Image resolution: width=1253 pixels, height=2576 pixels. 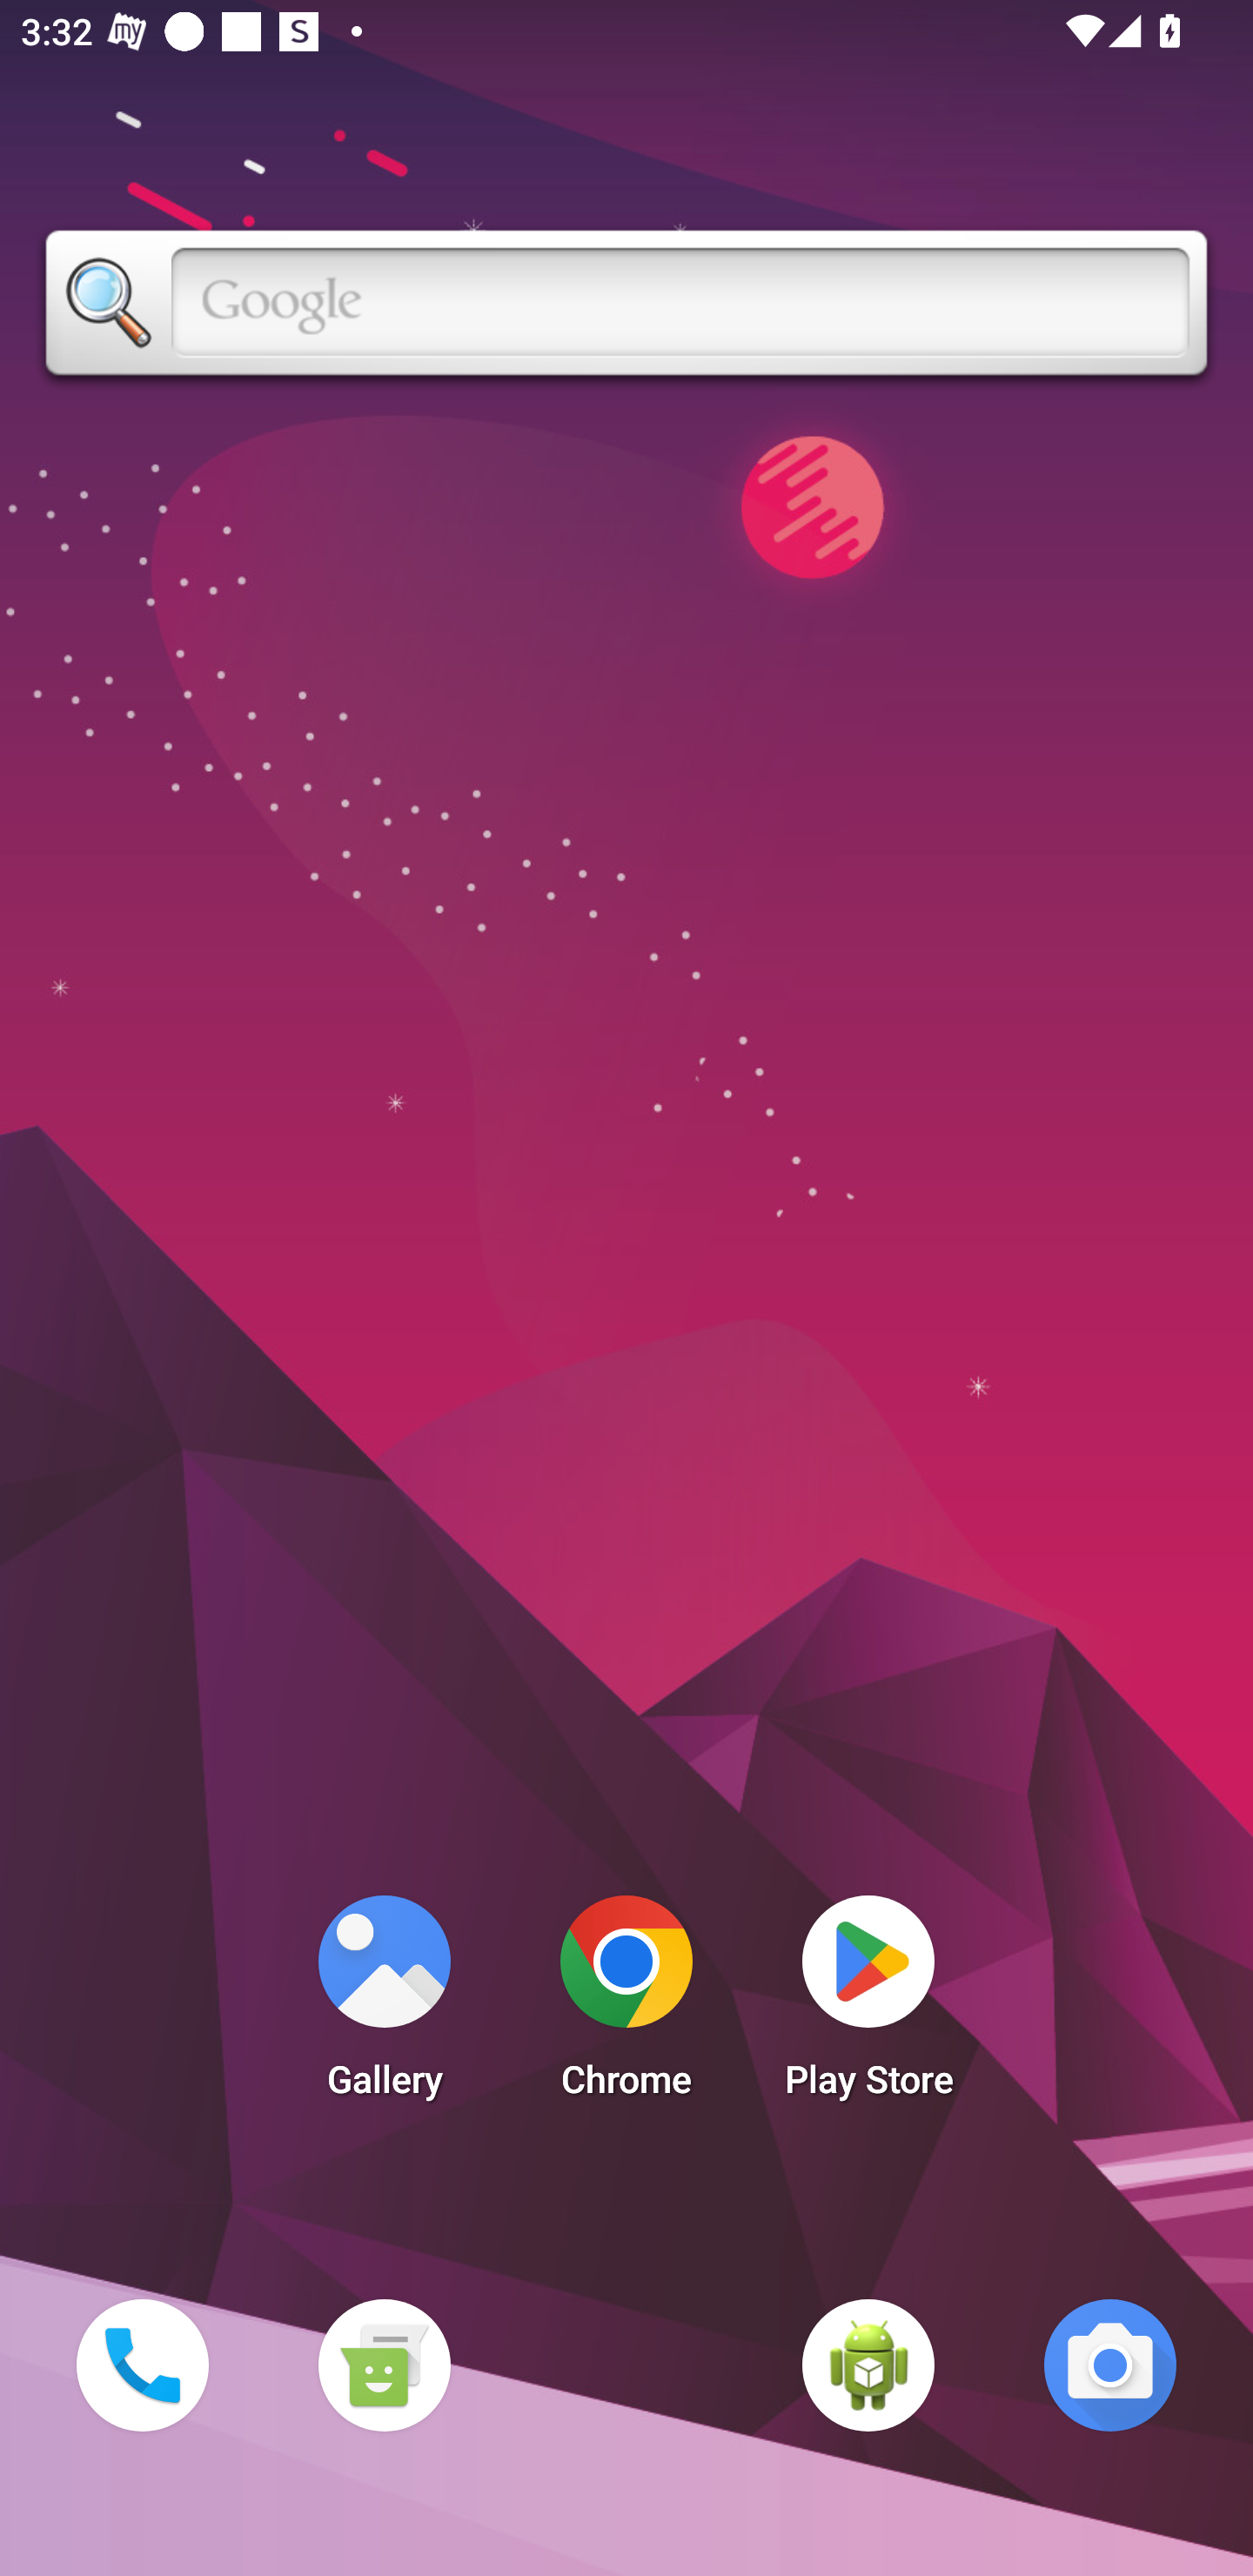 What do you see at coordinates (1110, 2365) in the screenshot?
I see `Camera` at bounding box center [1110, 2365].